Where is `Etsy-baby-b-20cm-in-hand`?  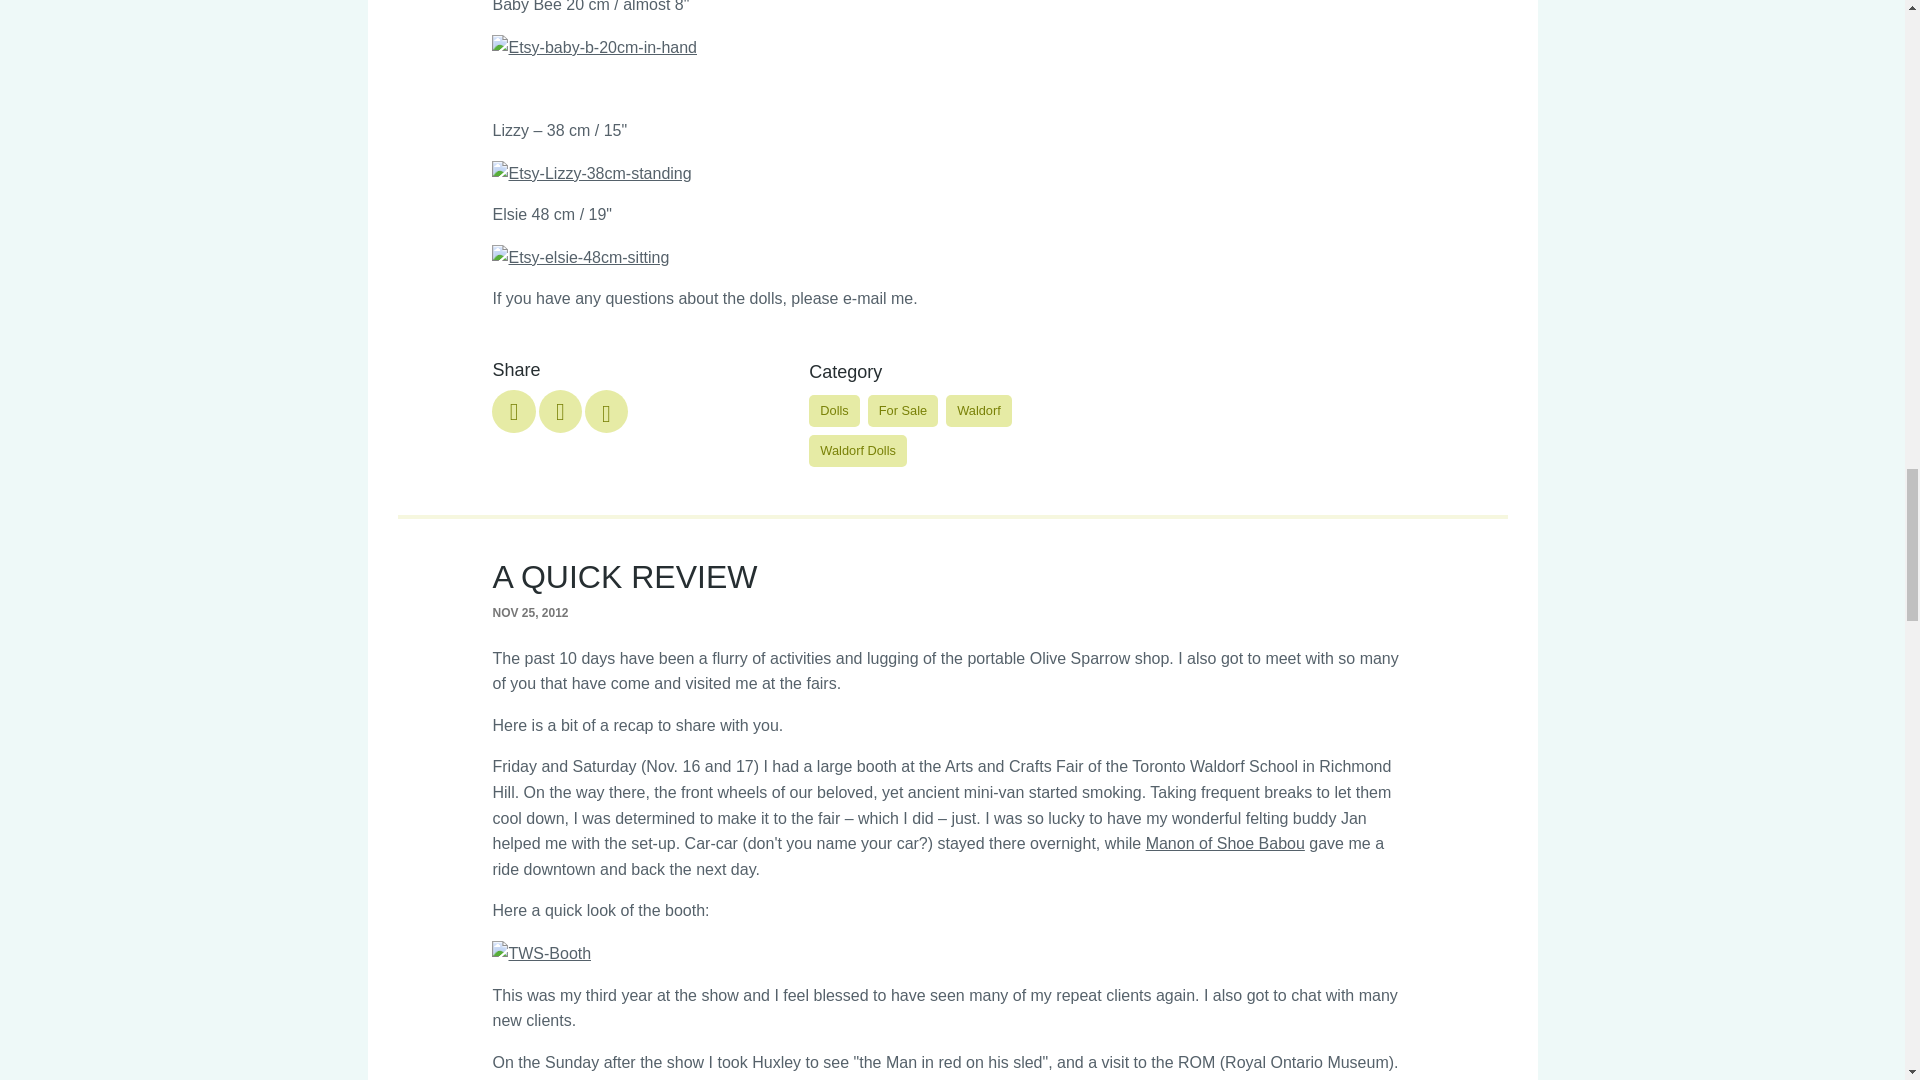 Etsy-baby-b-20cm-in-hand is located at coordinates (594, 47).